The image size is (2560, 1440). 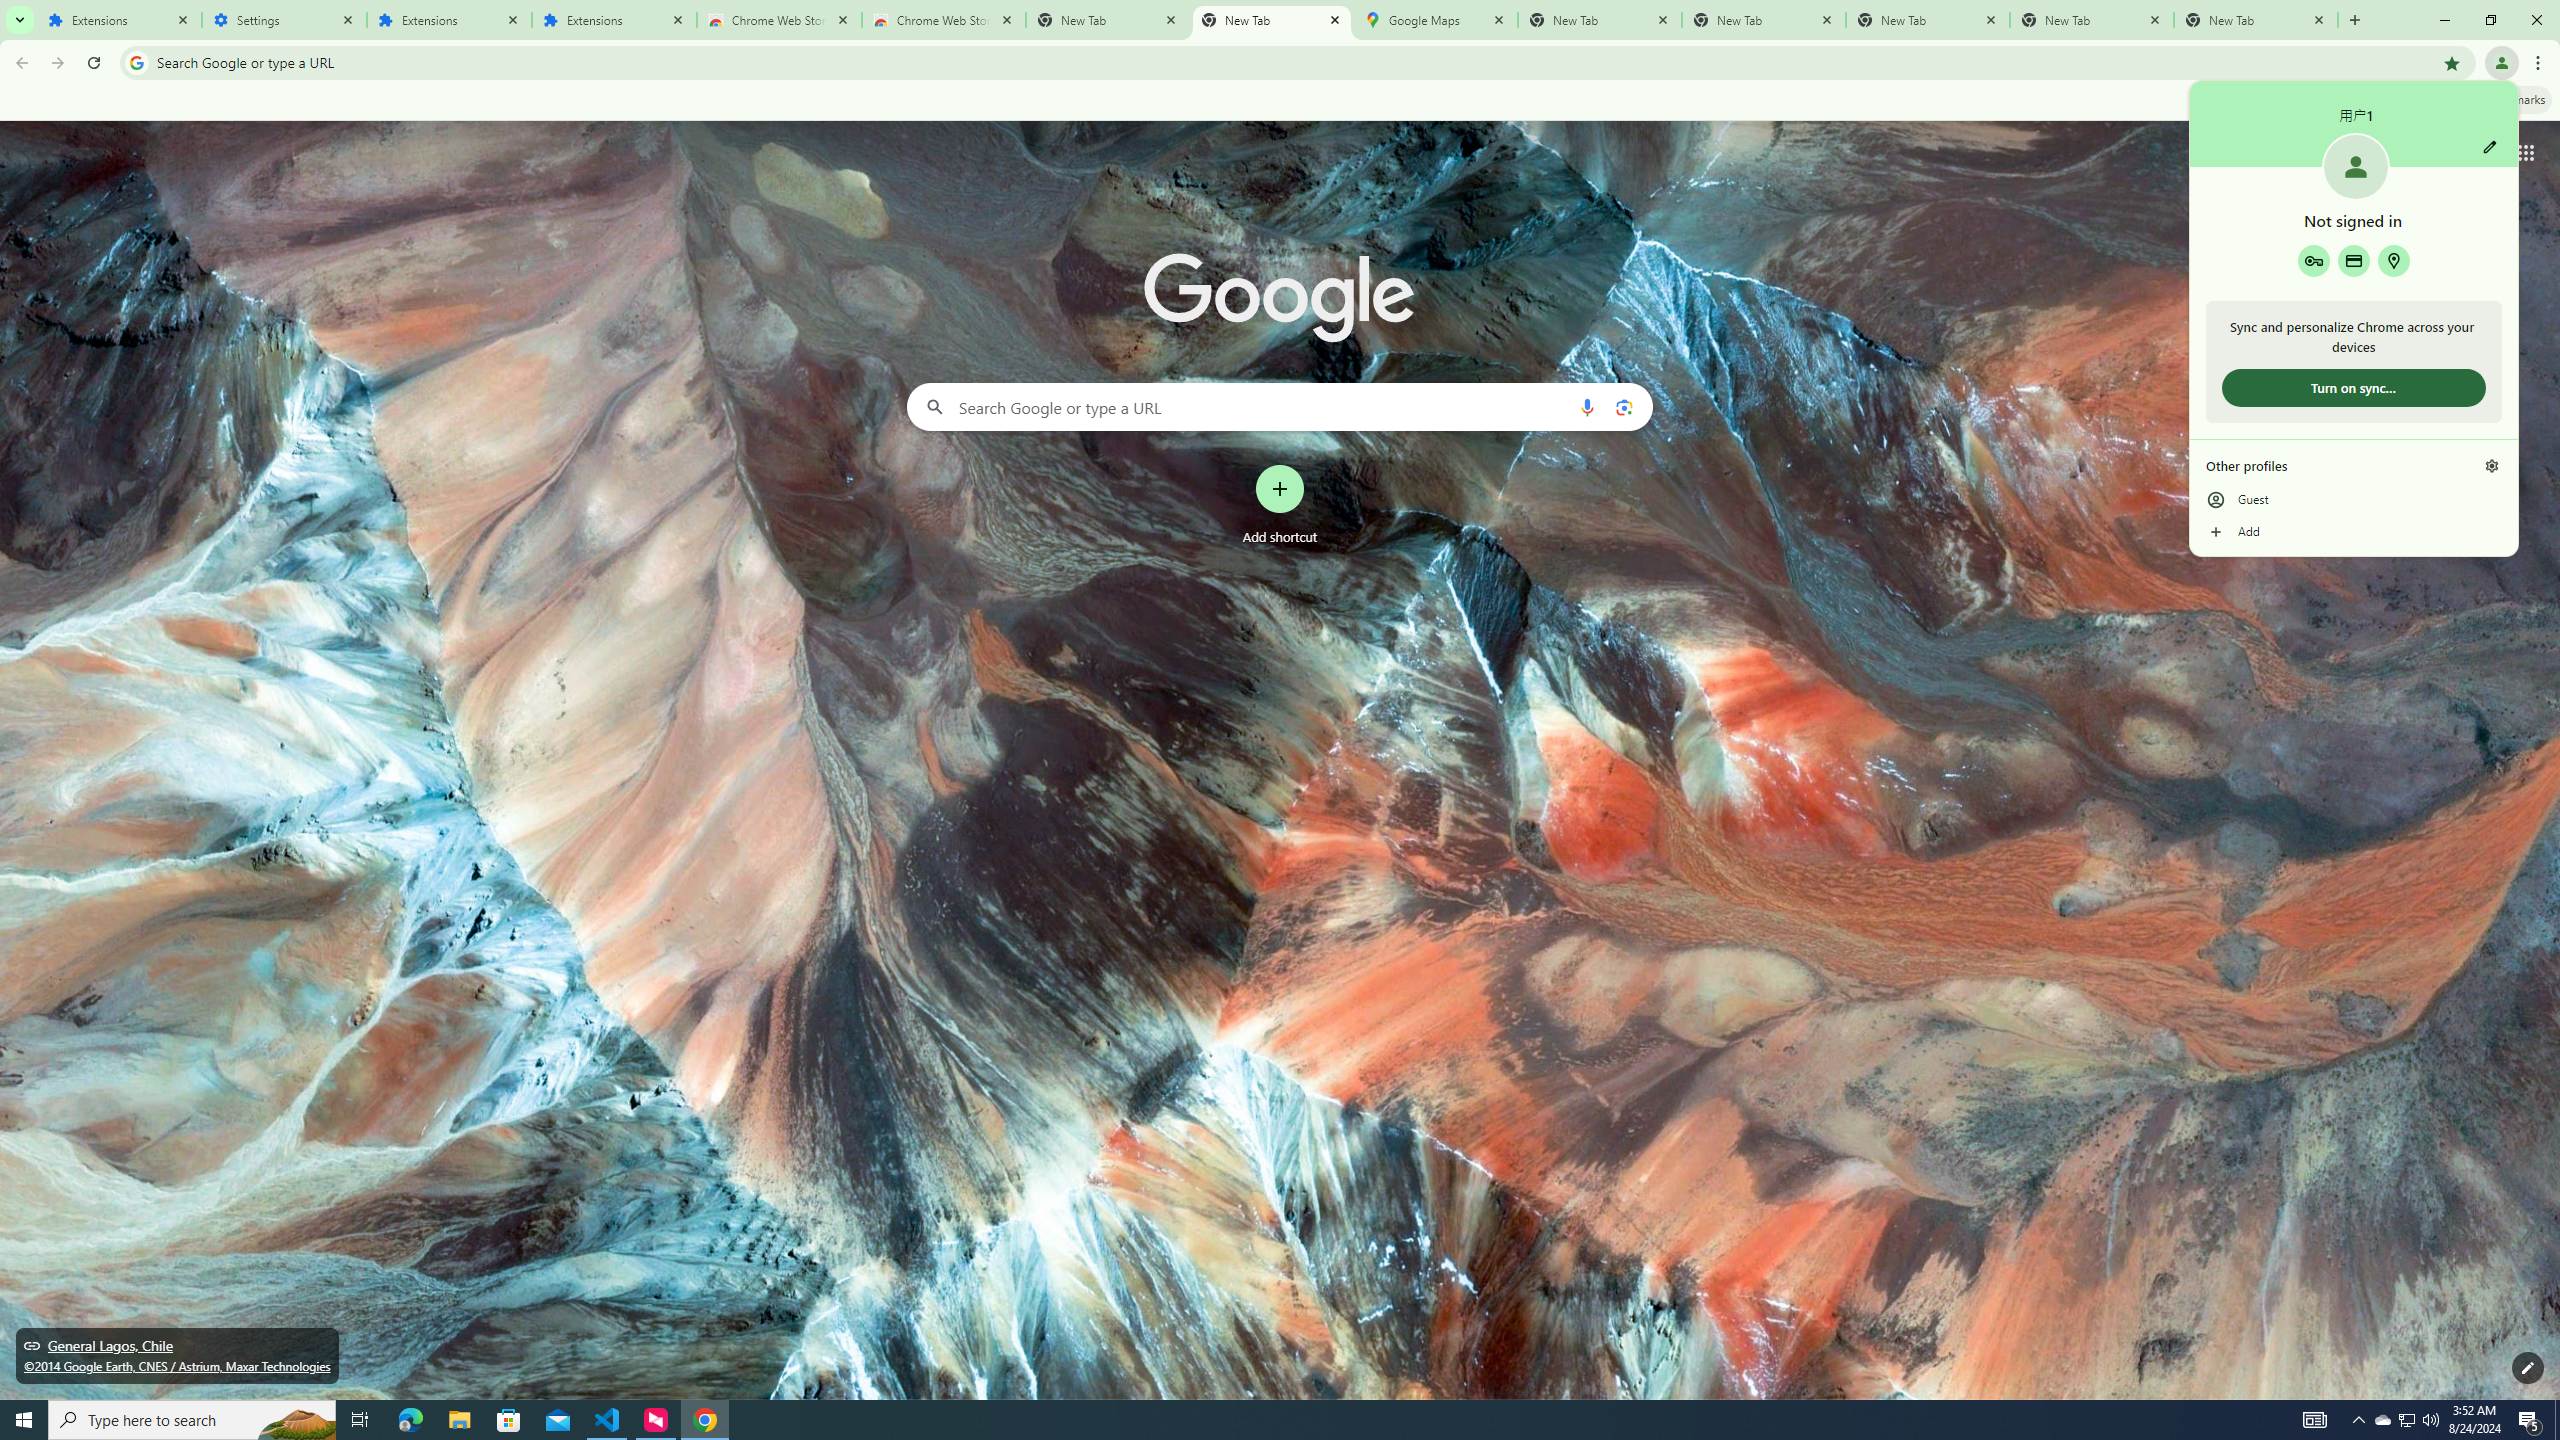 What do you see at coordinates (1262, 1420) in the screenshot?
I see `Type here to search` at bounding box center [1262, 1420].